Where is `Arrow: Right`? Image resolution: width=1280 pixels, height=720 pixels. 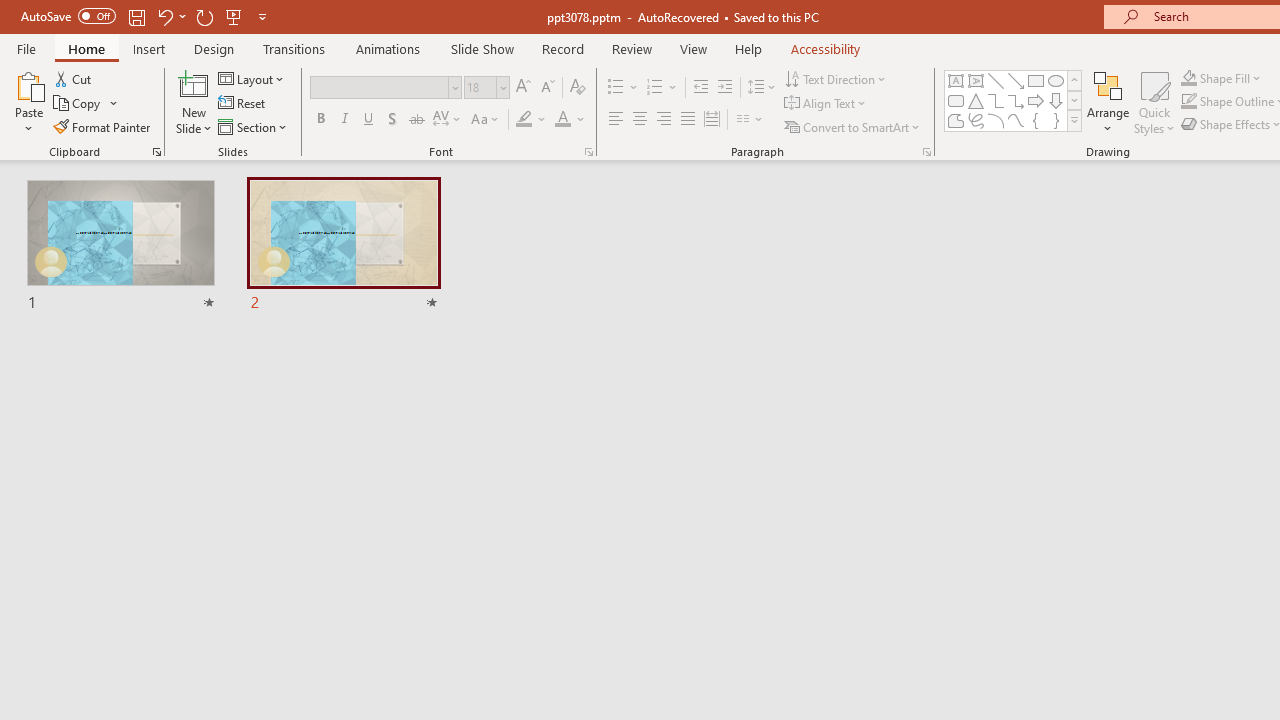 Arrow: Right is located at coordinates (1036, 100).